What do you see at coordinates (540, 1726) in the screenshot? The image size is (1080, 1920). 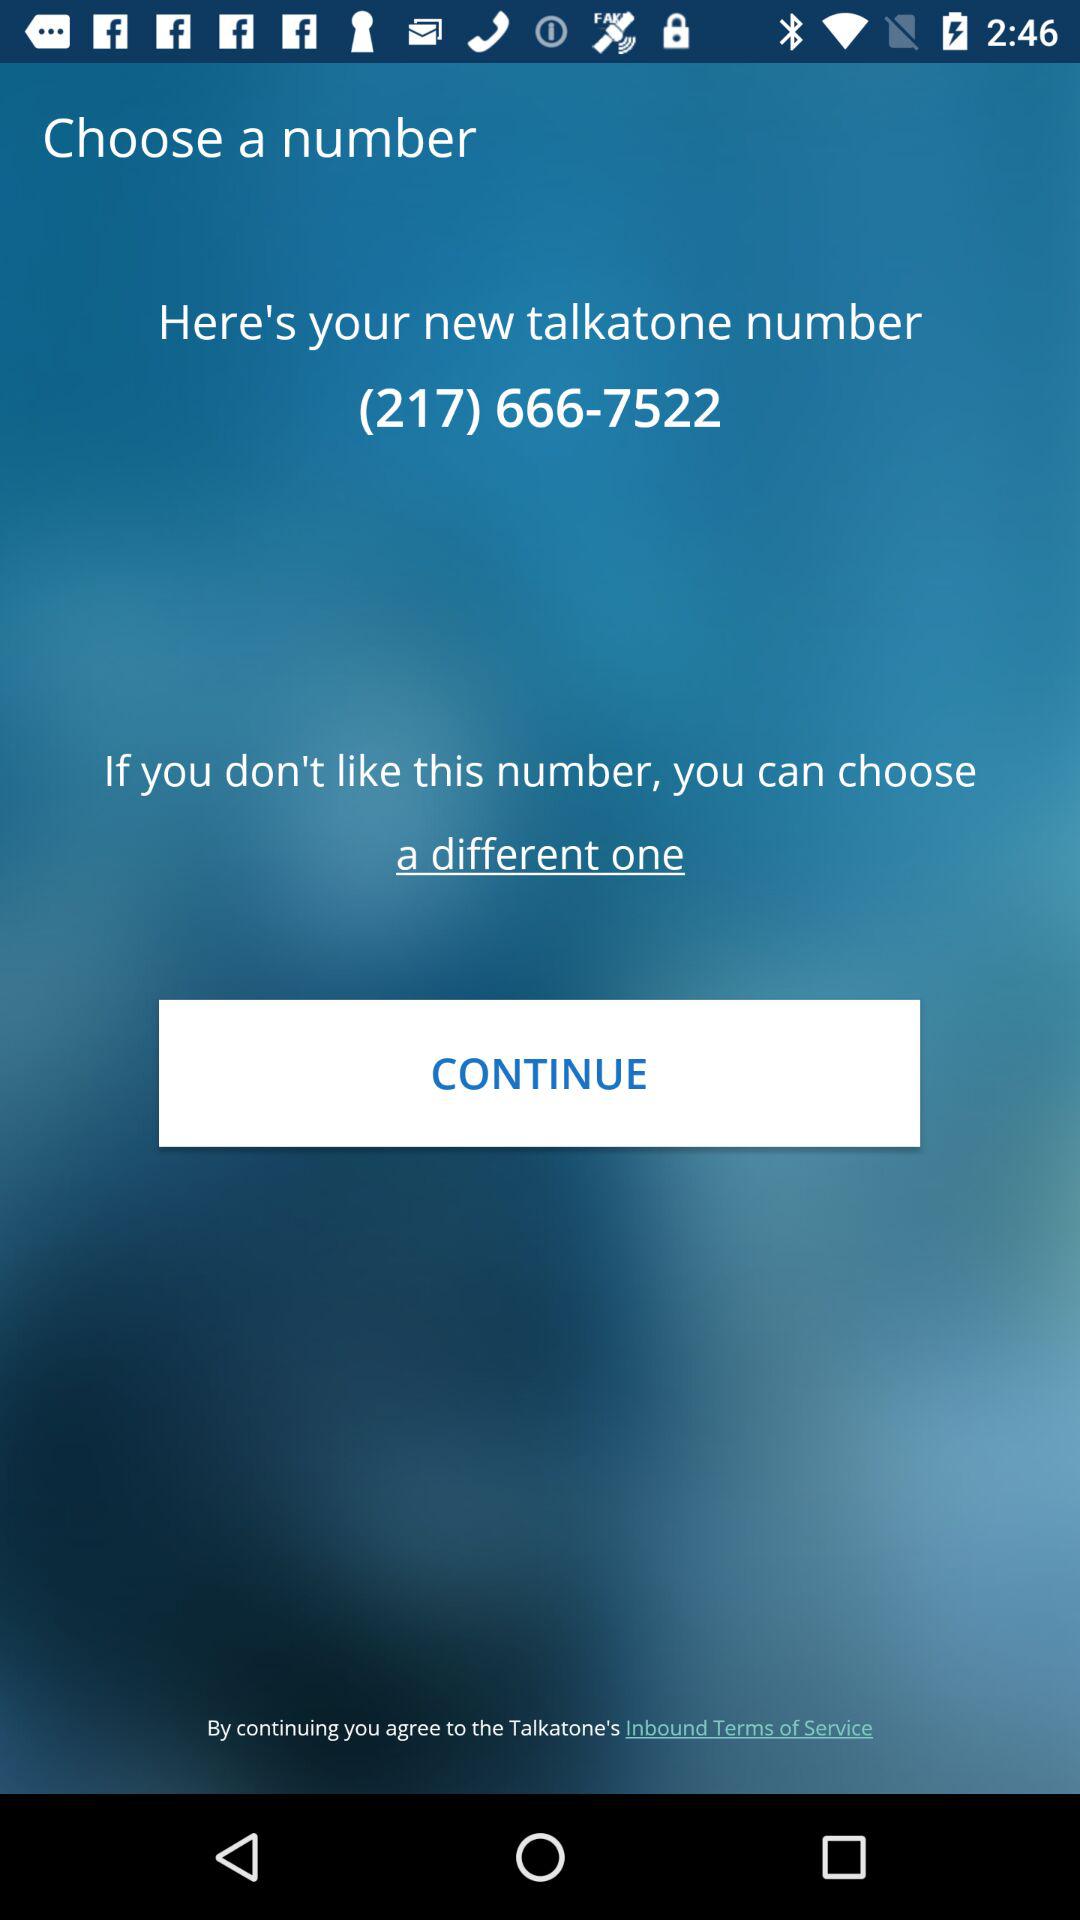 I see `swipe to by continuing you icon` at bounding box center [540, 1726].